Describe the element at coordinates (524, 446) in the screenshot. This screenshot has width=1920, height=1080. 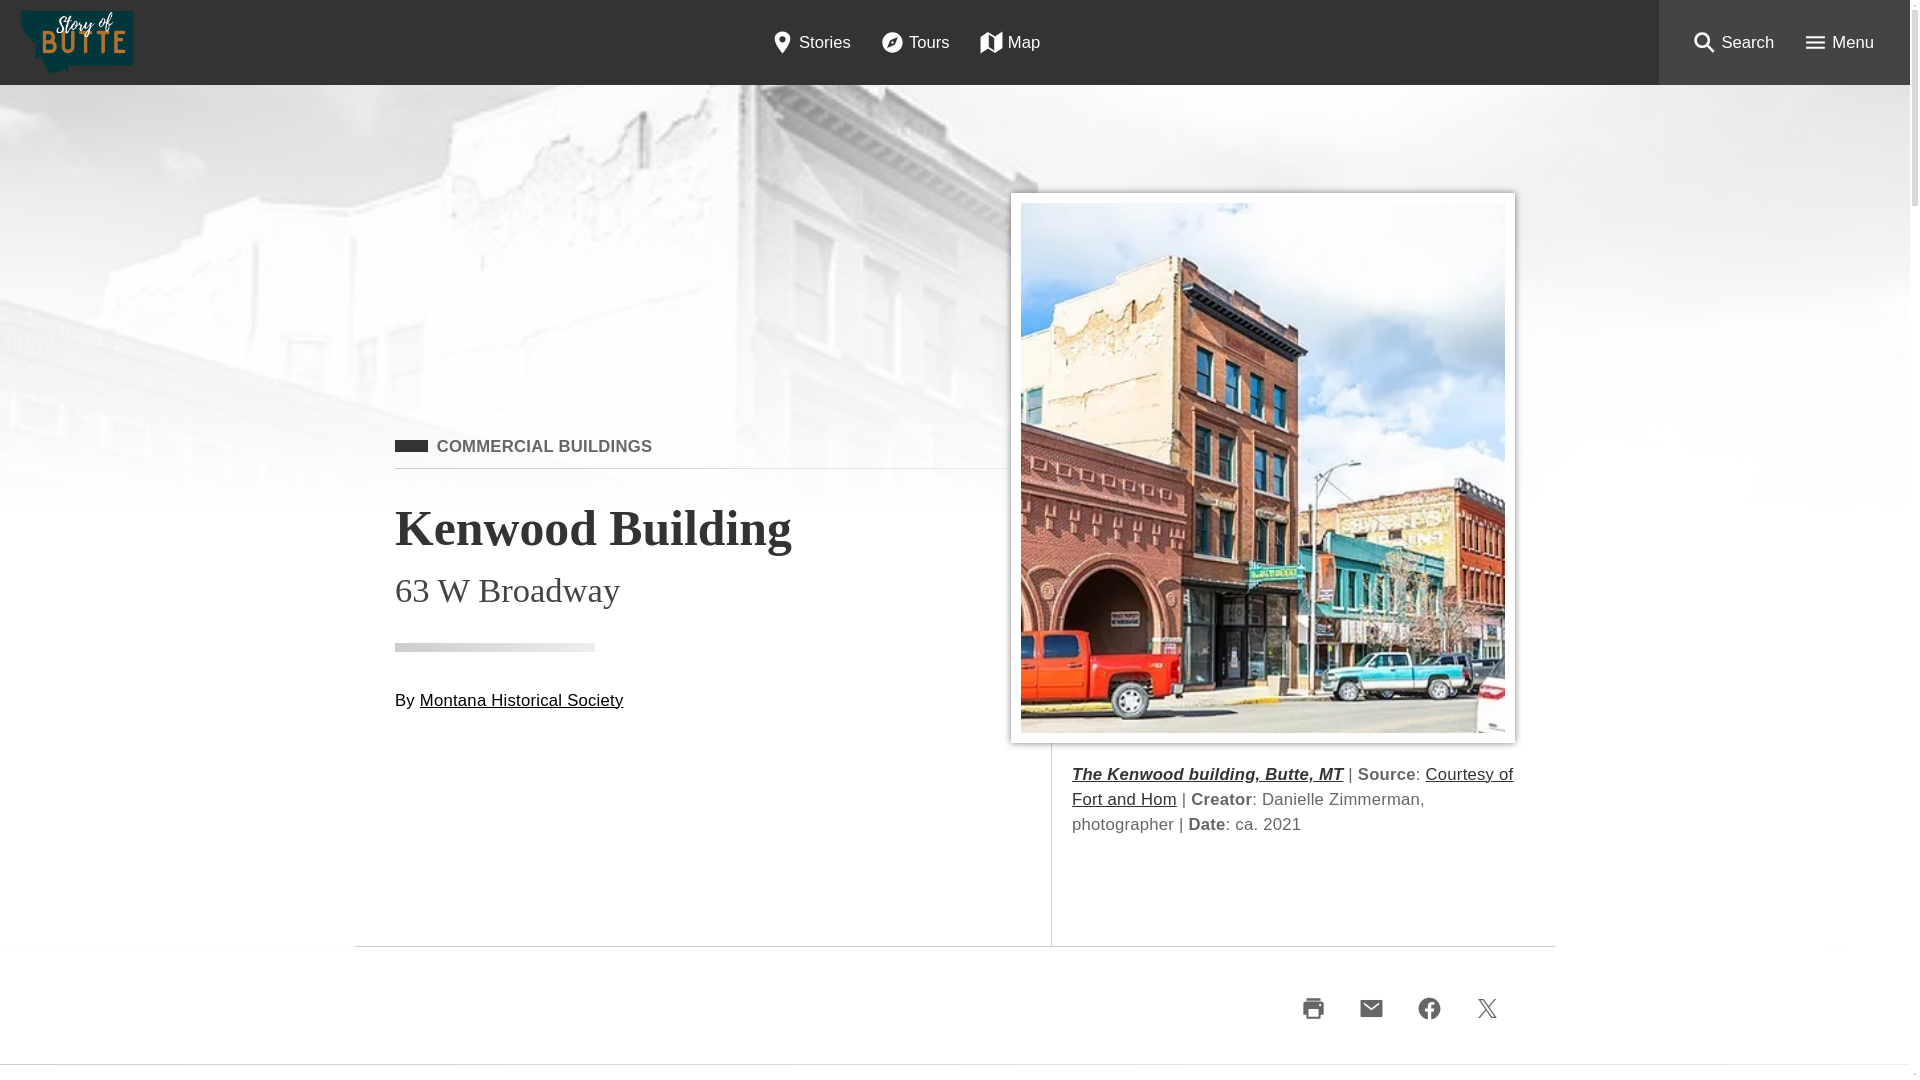
I see `Subject: Commercial Buildings` at that location.